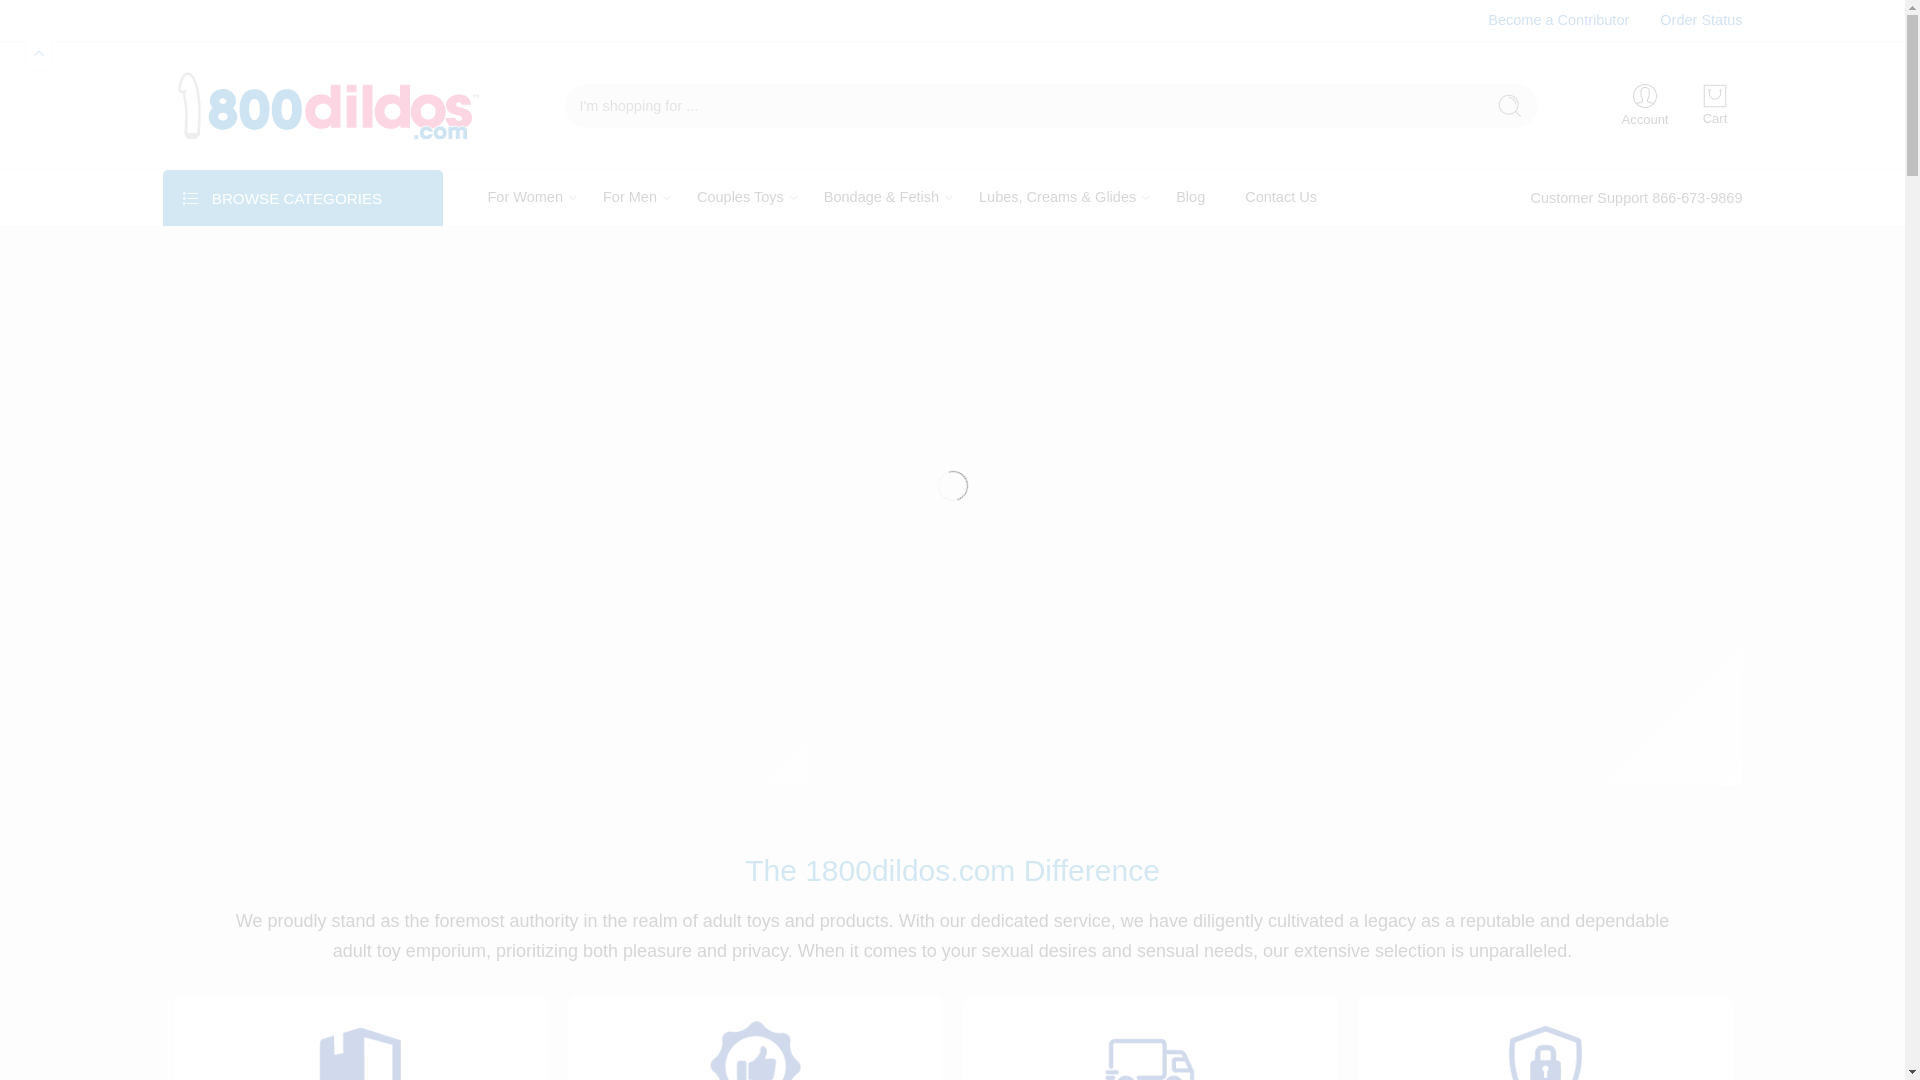  What do you see at coordinates (1646, 105) in the screenshot?
I see `Account` at bounding box center [1646, 105].